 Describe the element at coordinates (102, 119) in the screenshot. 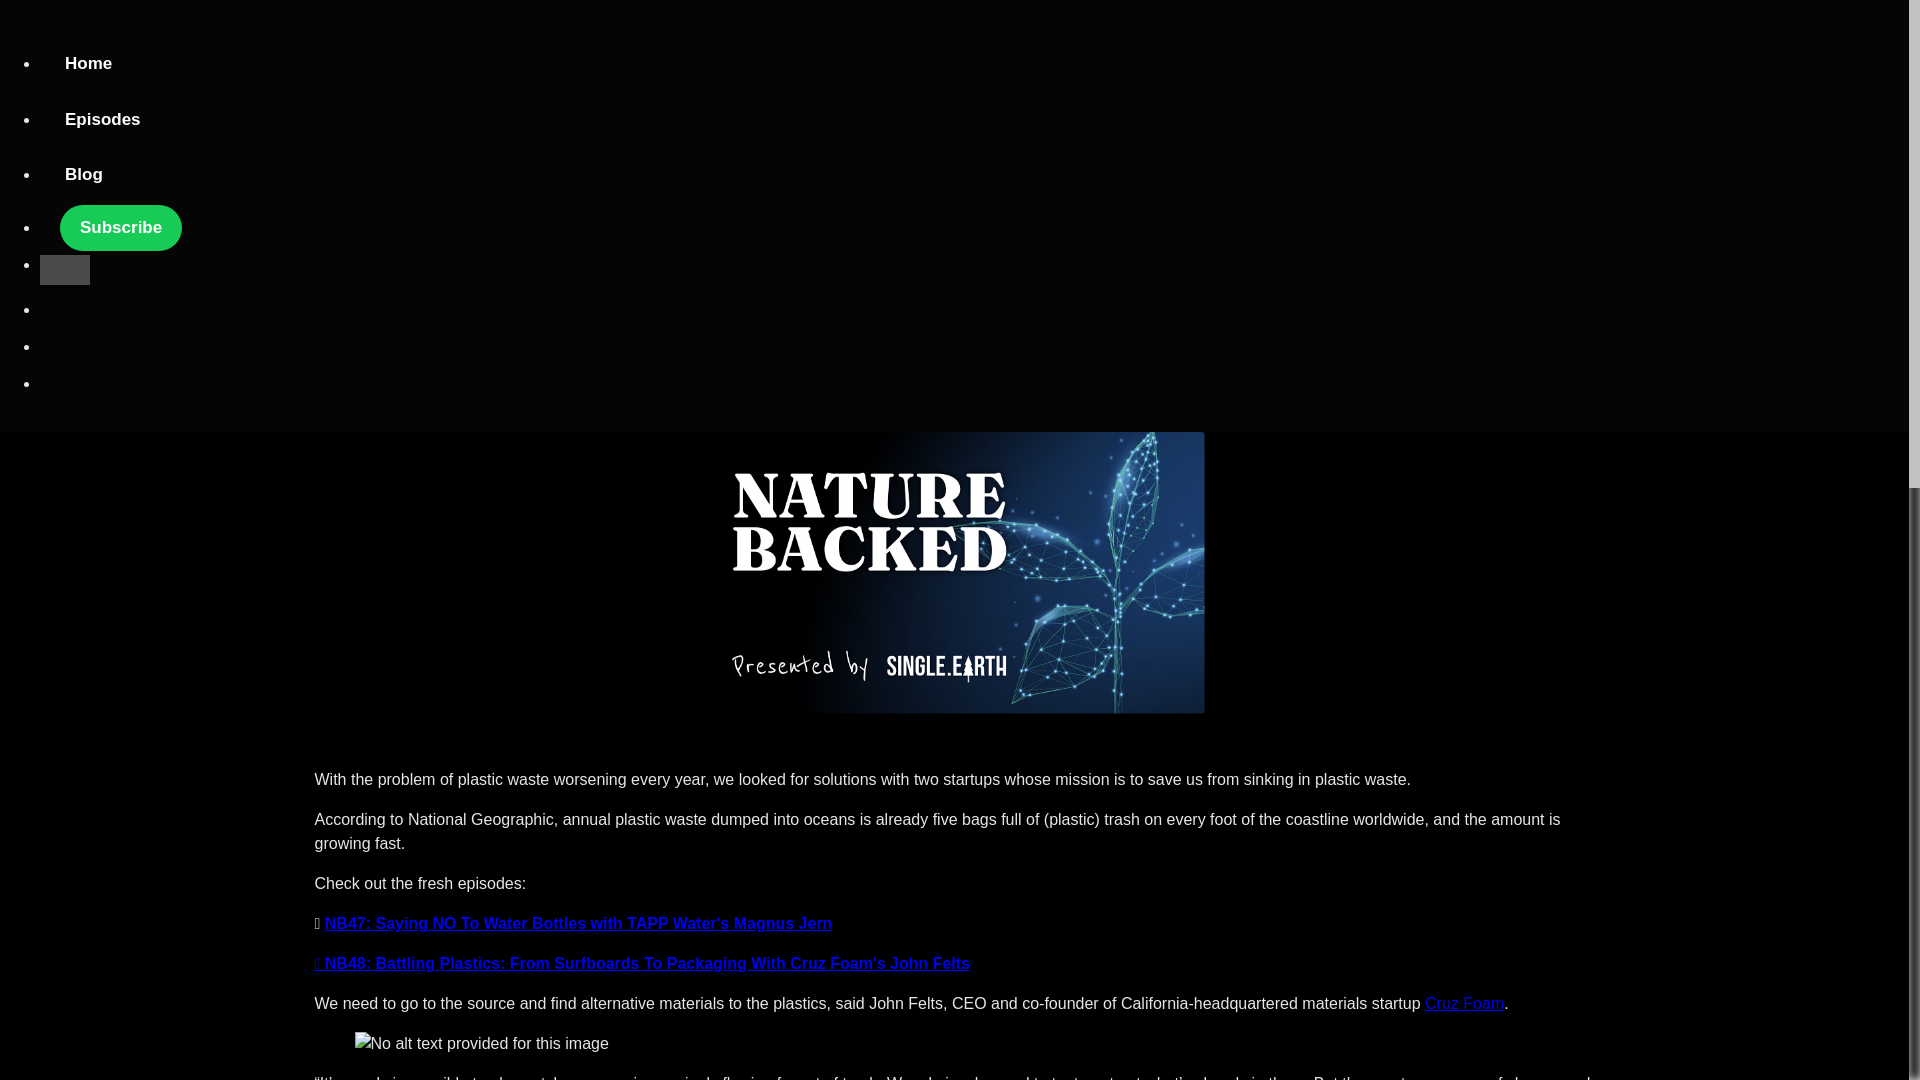

I see `Episodes` at that location.